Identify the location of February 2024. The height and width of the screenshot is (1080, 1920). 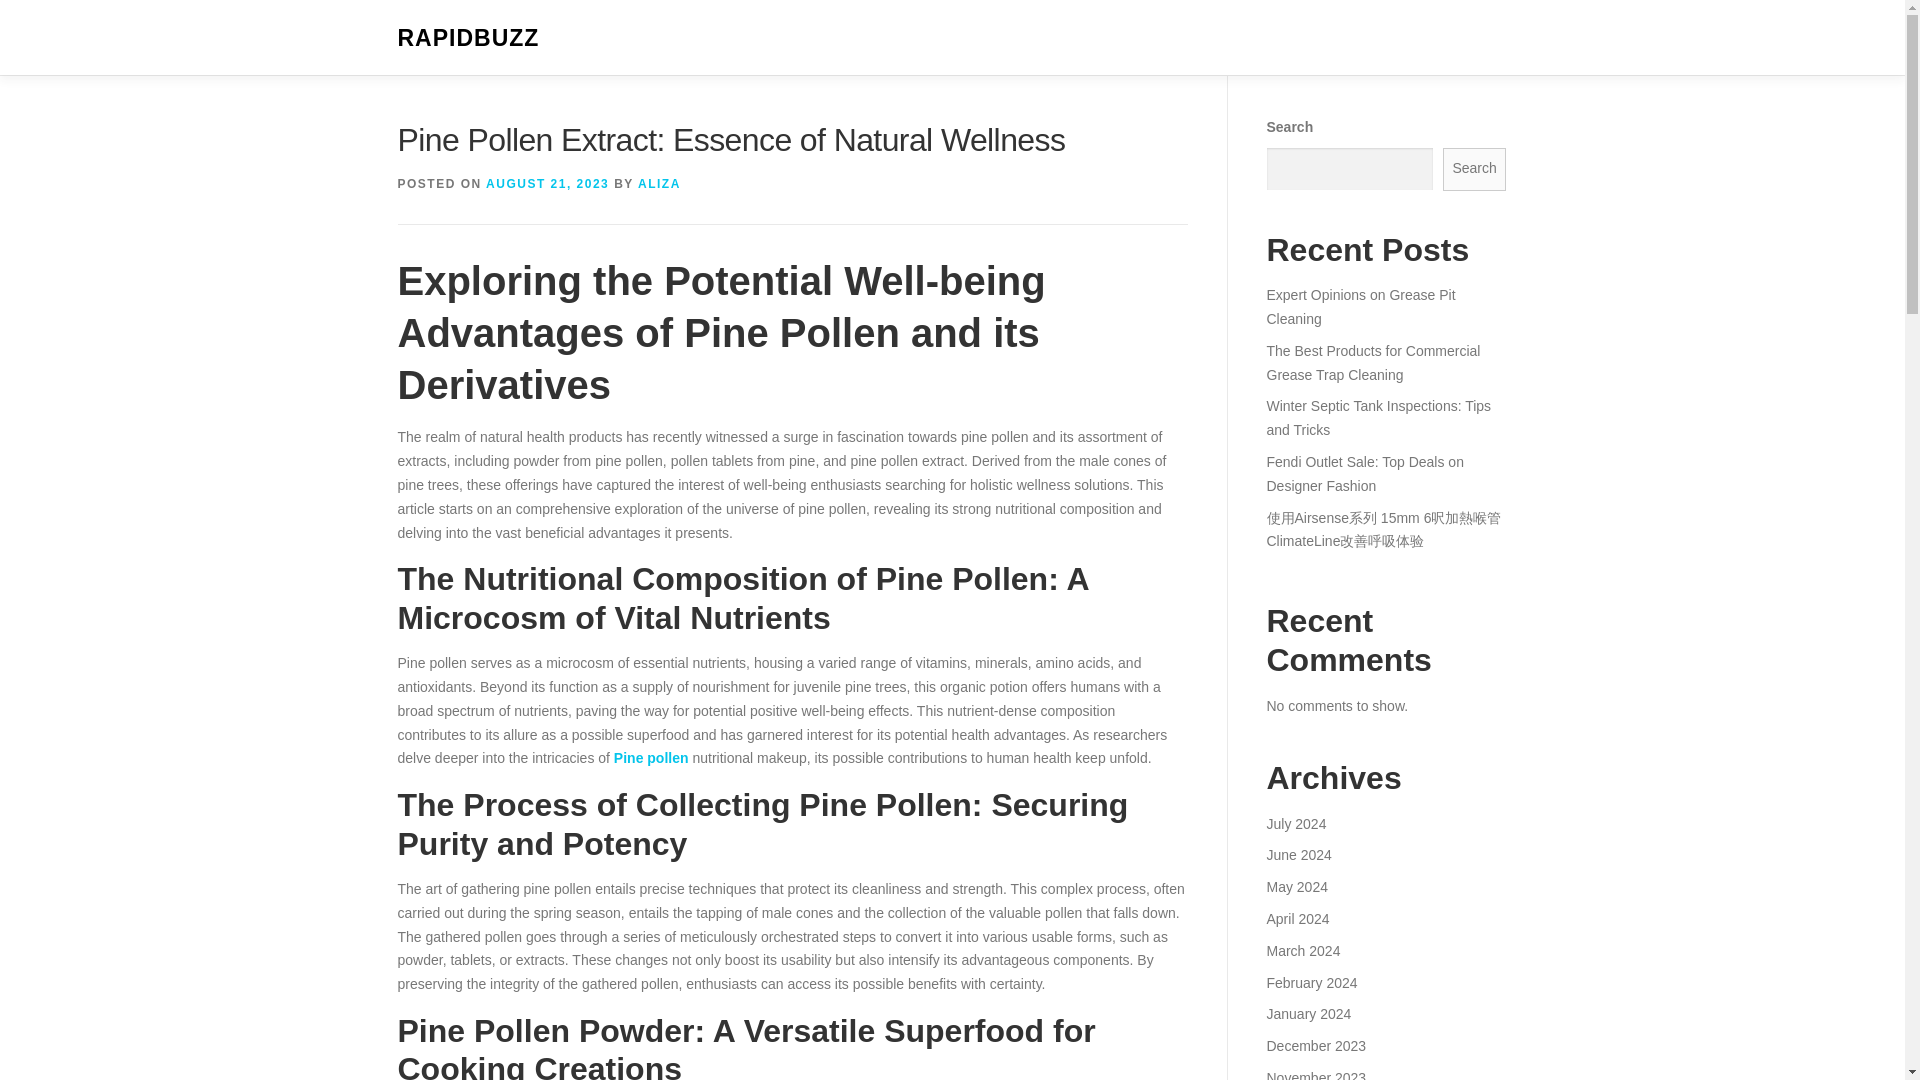
(1311, 982).